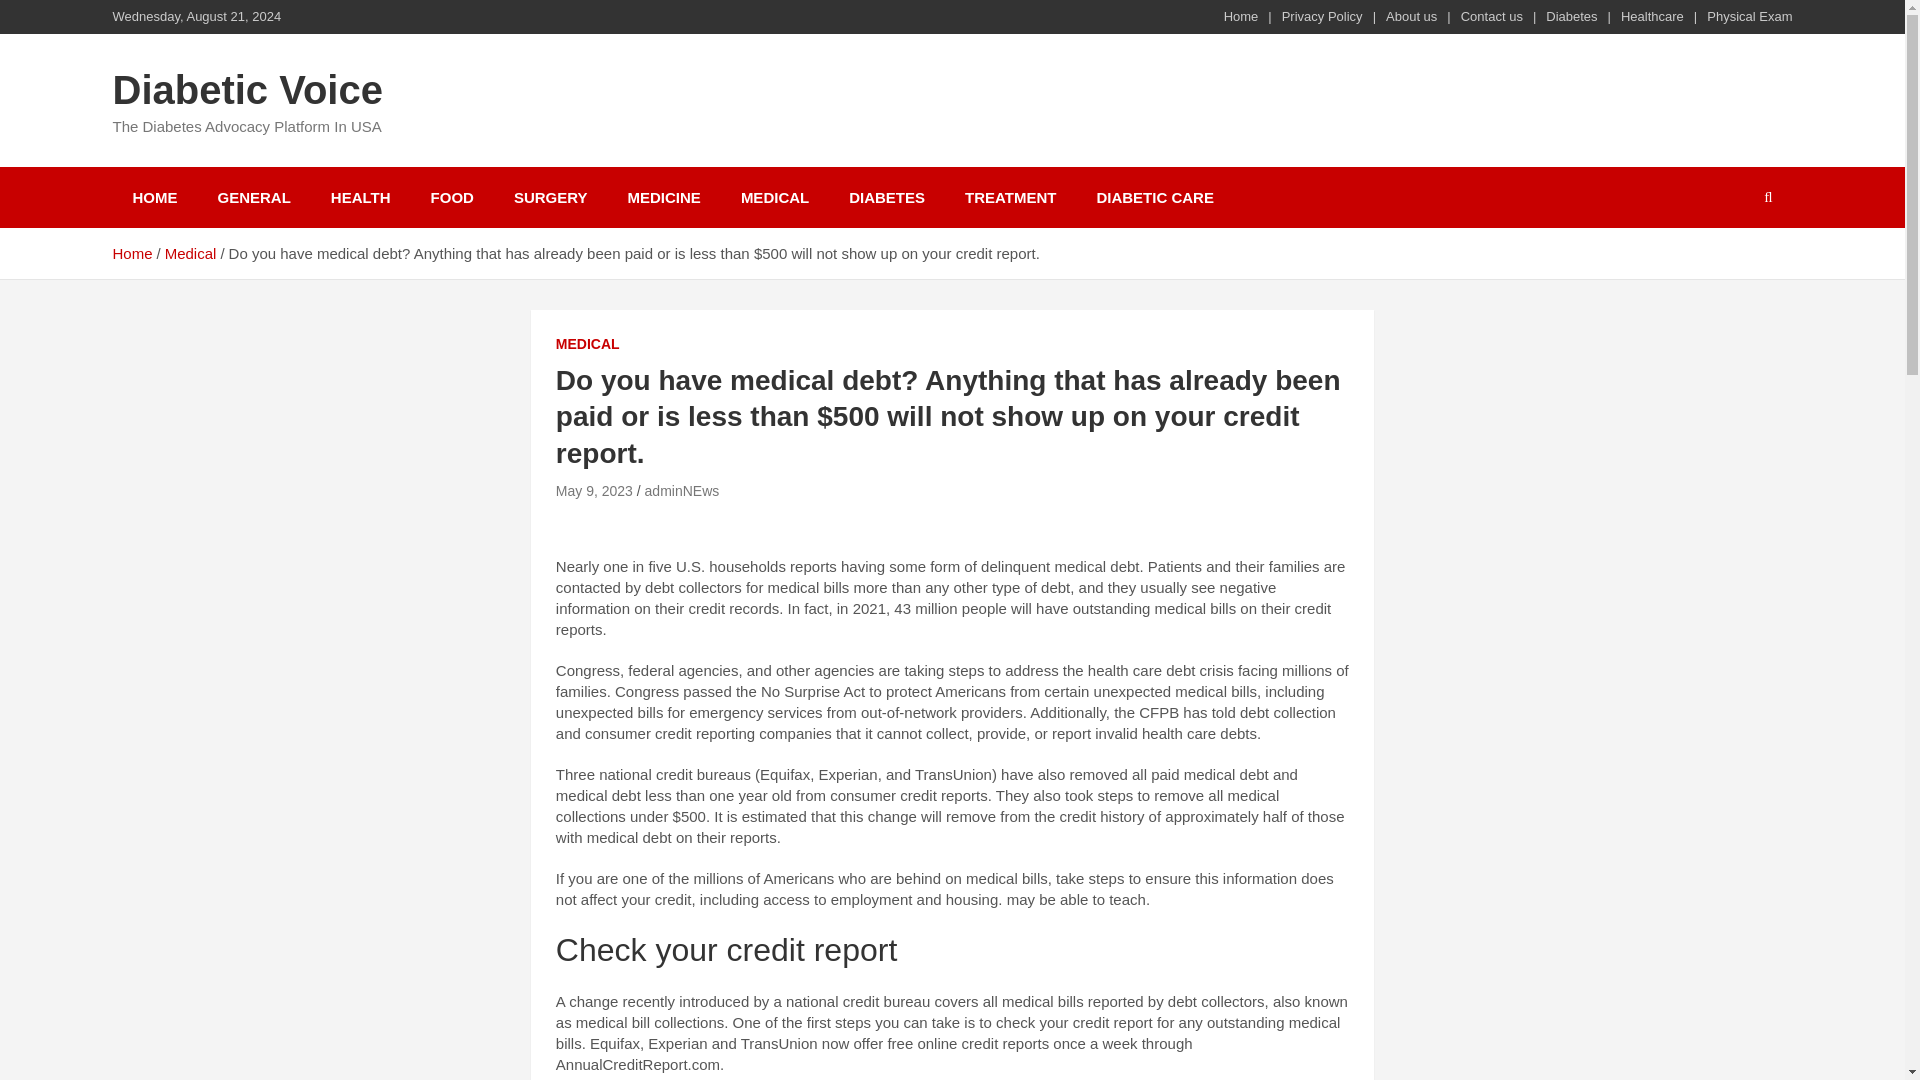  Describe the element at coordinates (254, 197) in the screenshot. I see `GENERAL` at that location.